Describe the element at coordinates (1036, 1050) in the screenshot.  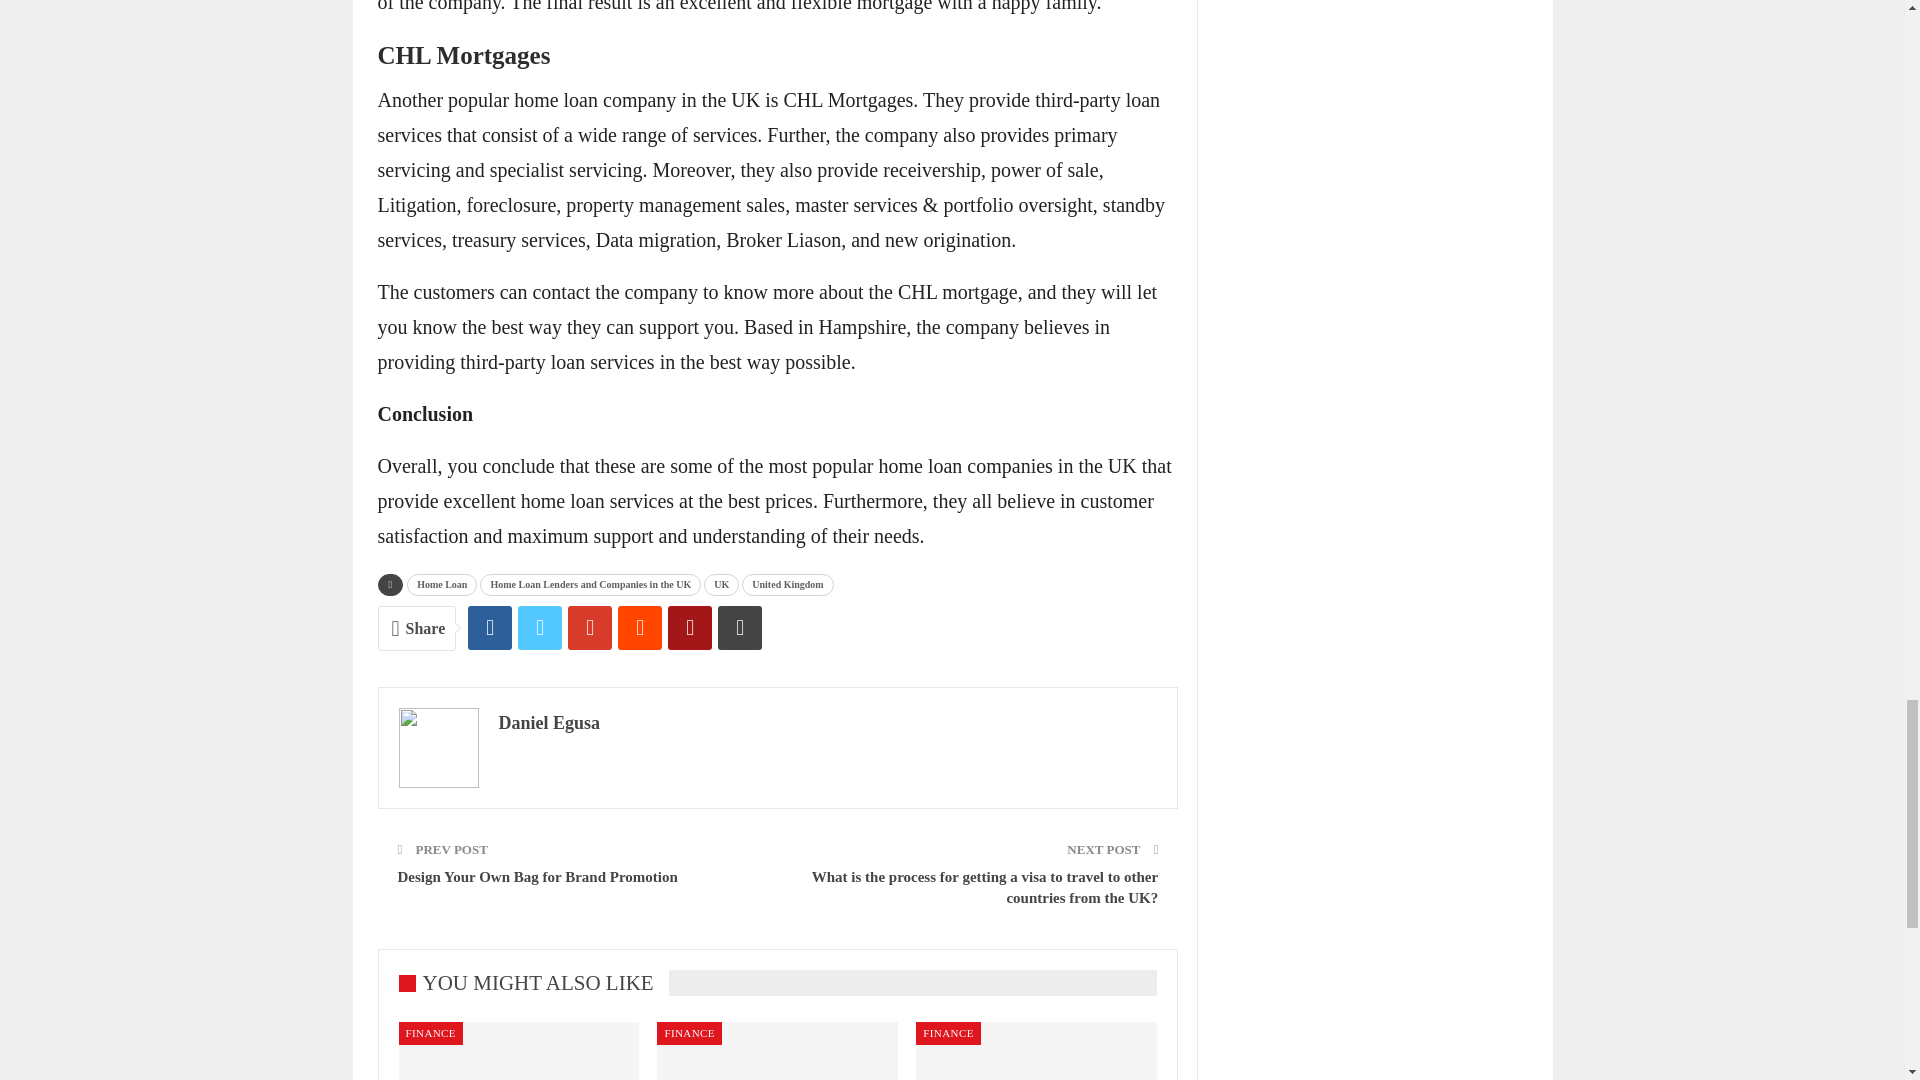
I see `Comprehensive Guide Of Bad Credit Loan Terms` at that location.